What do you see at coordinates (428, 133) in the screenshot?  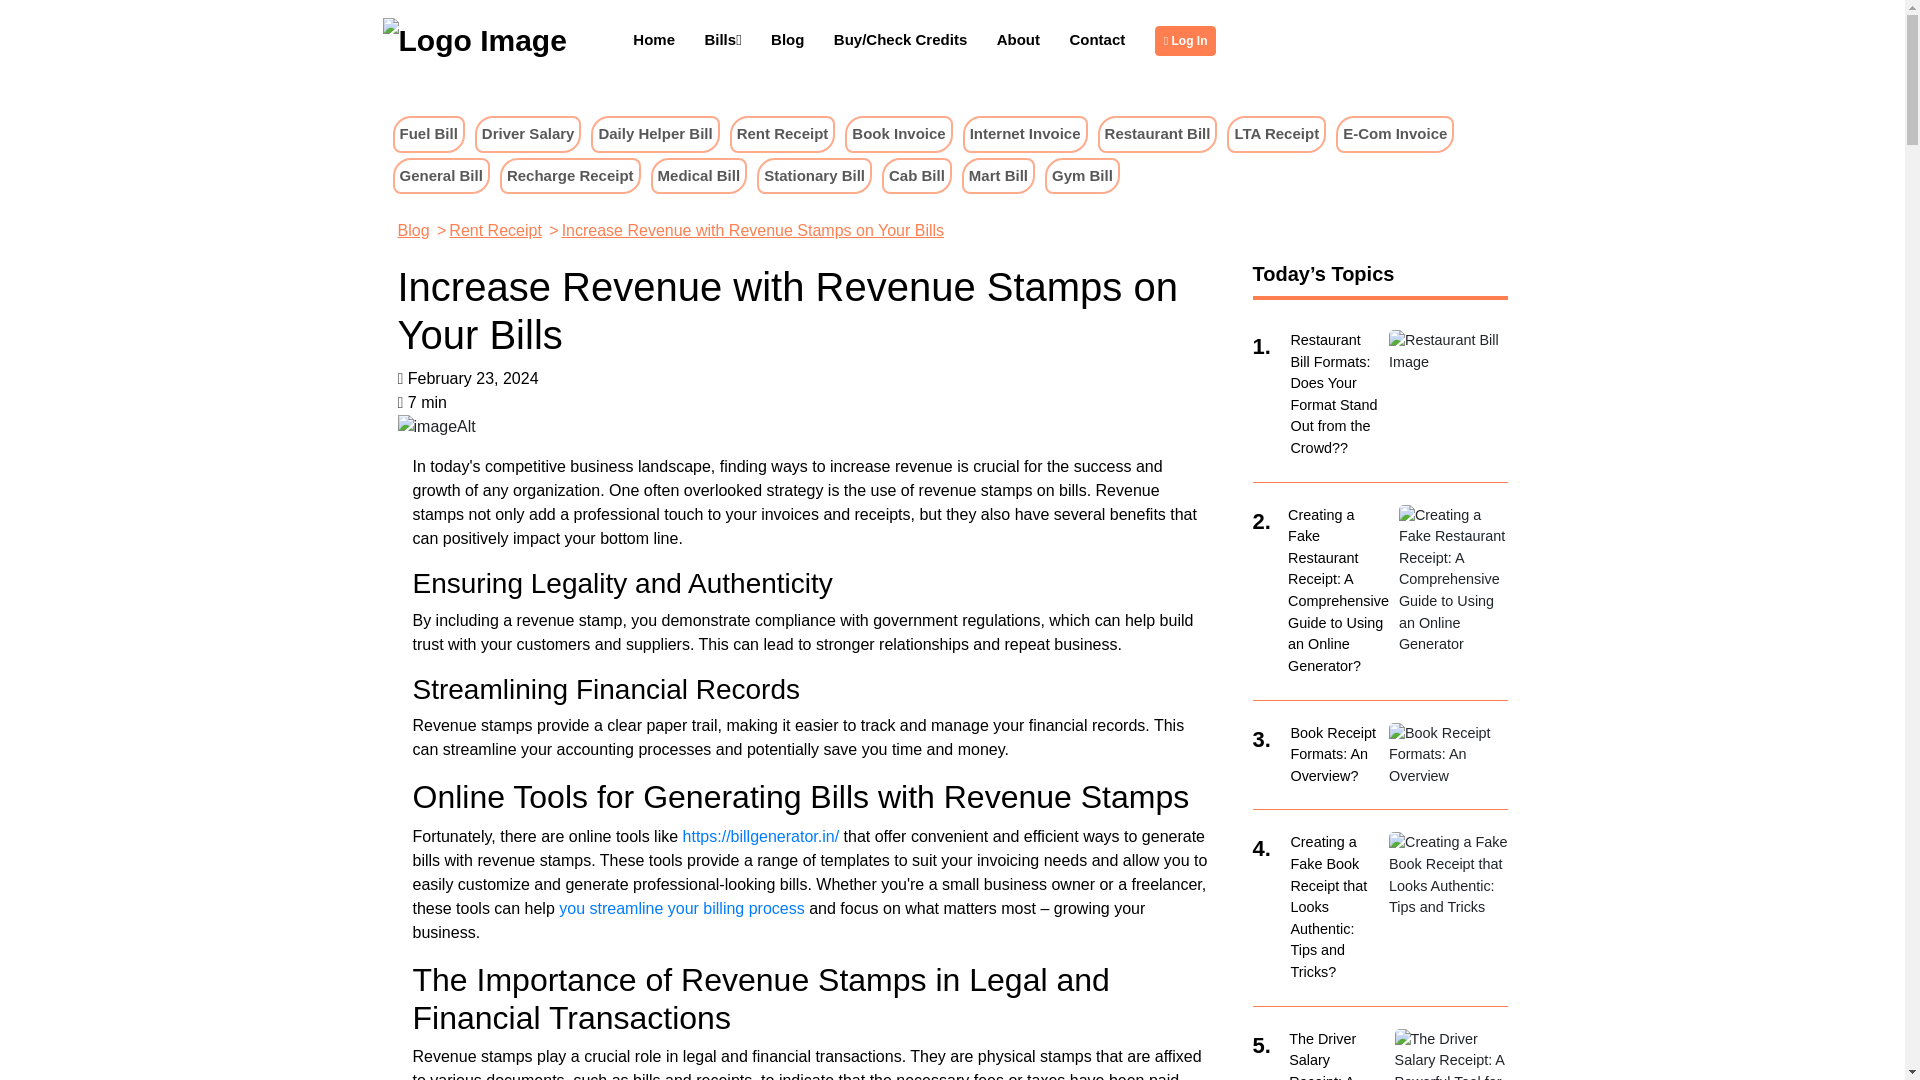 I see `Fuel Bill` at bounding box center [428, 133].